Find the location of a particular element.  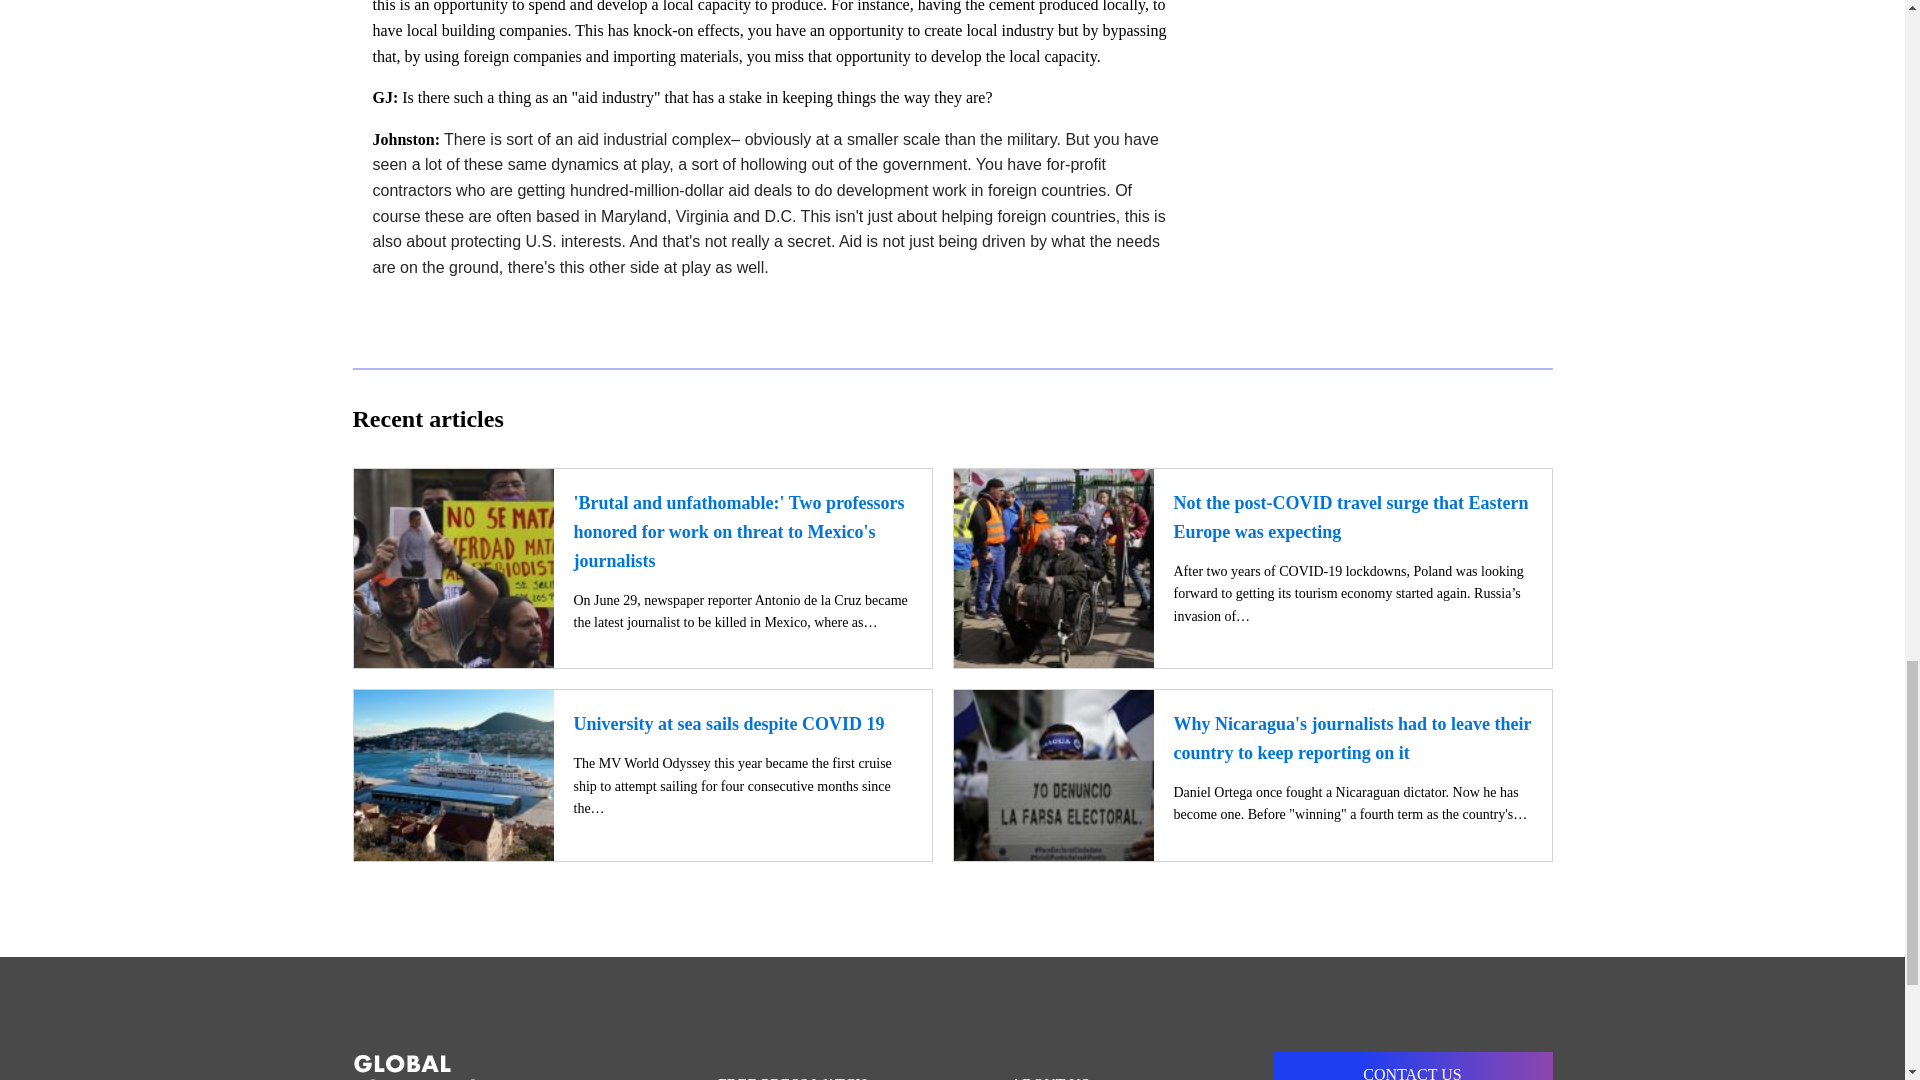

University at sea sails despite COVID 19 is located at coordinates (730, 724).